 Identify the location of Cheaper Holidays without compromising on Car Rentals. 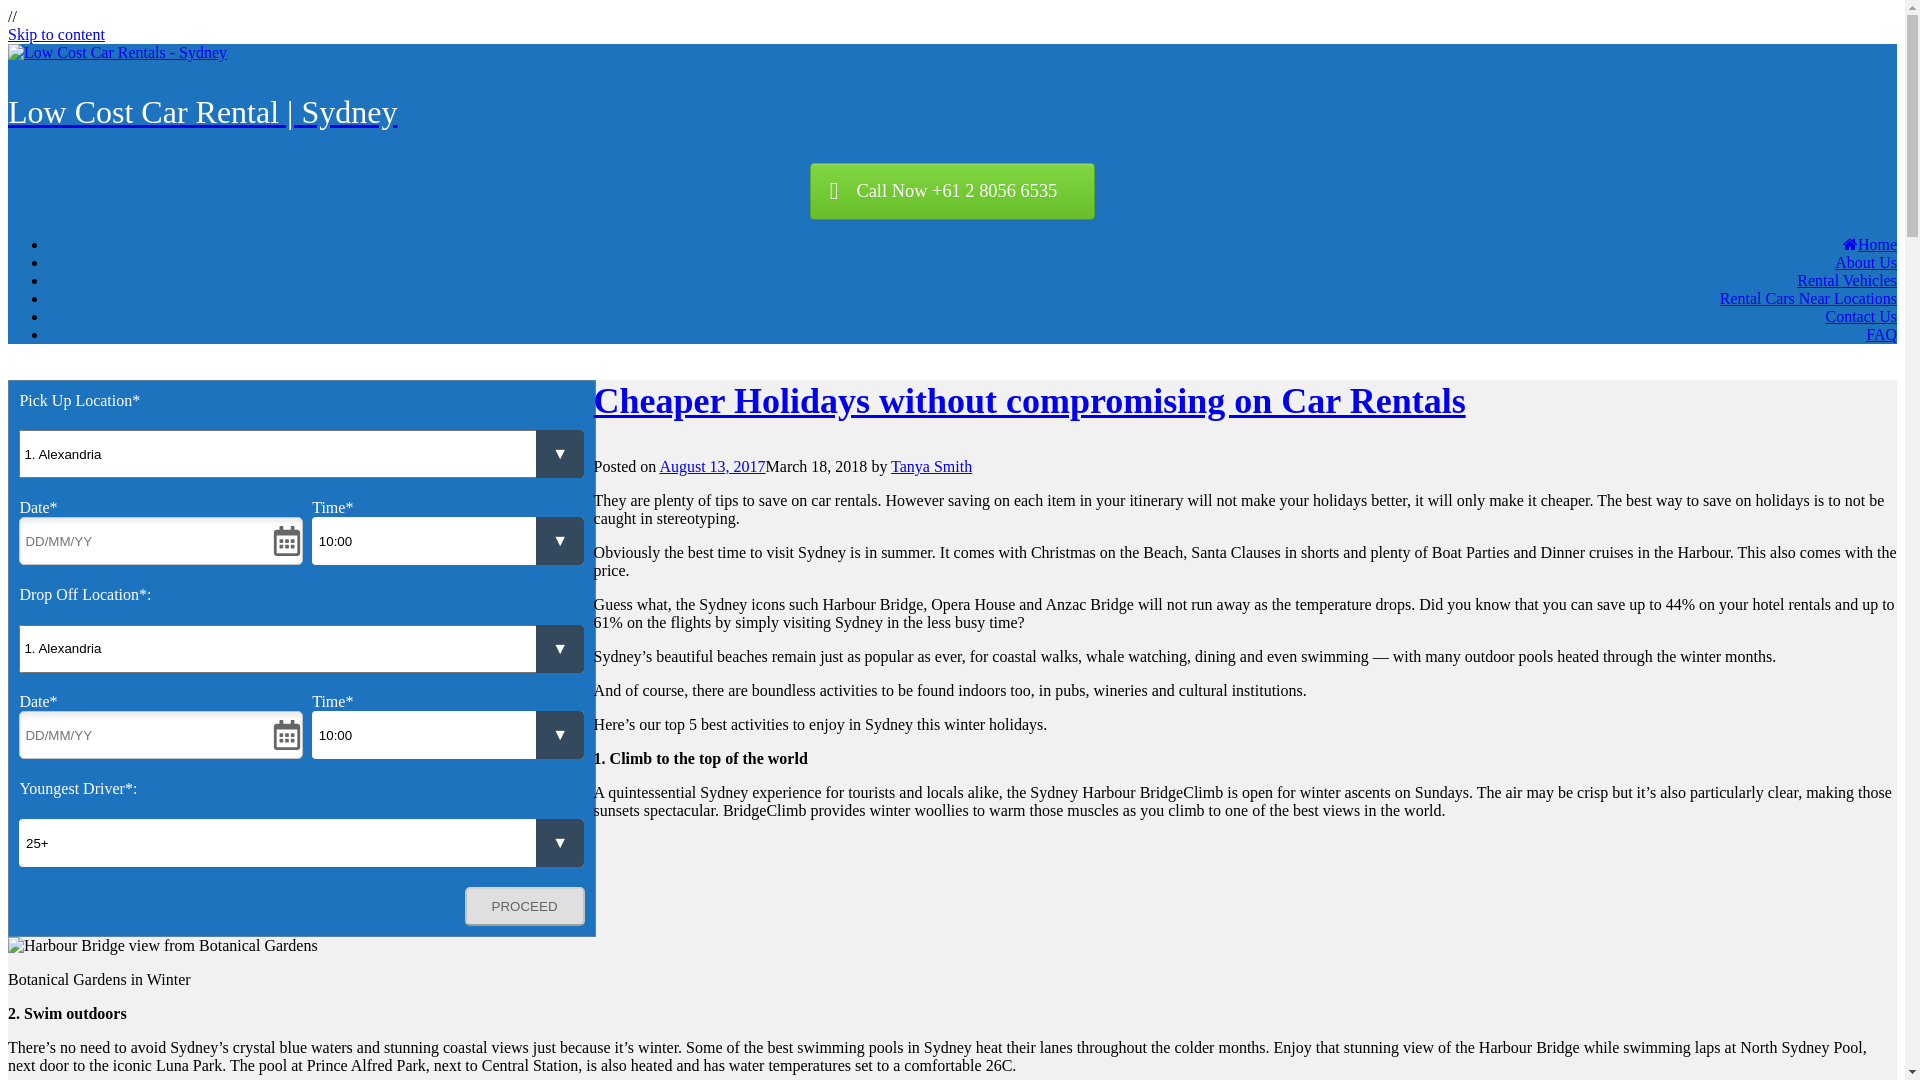
(1030, 401).